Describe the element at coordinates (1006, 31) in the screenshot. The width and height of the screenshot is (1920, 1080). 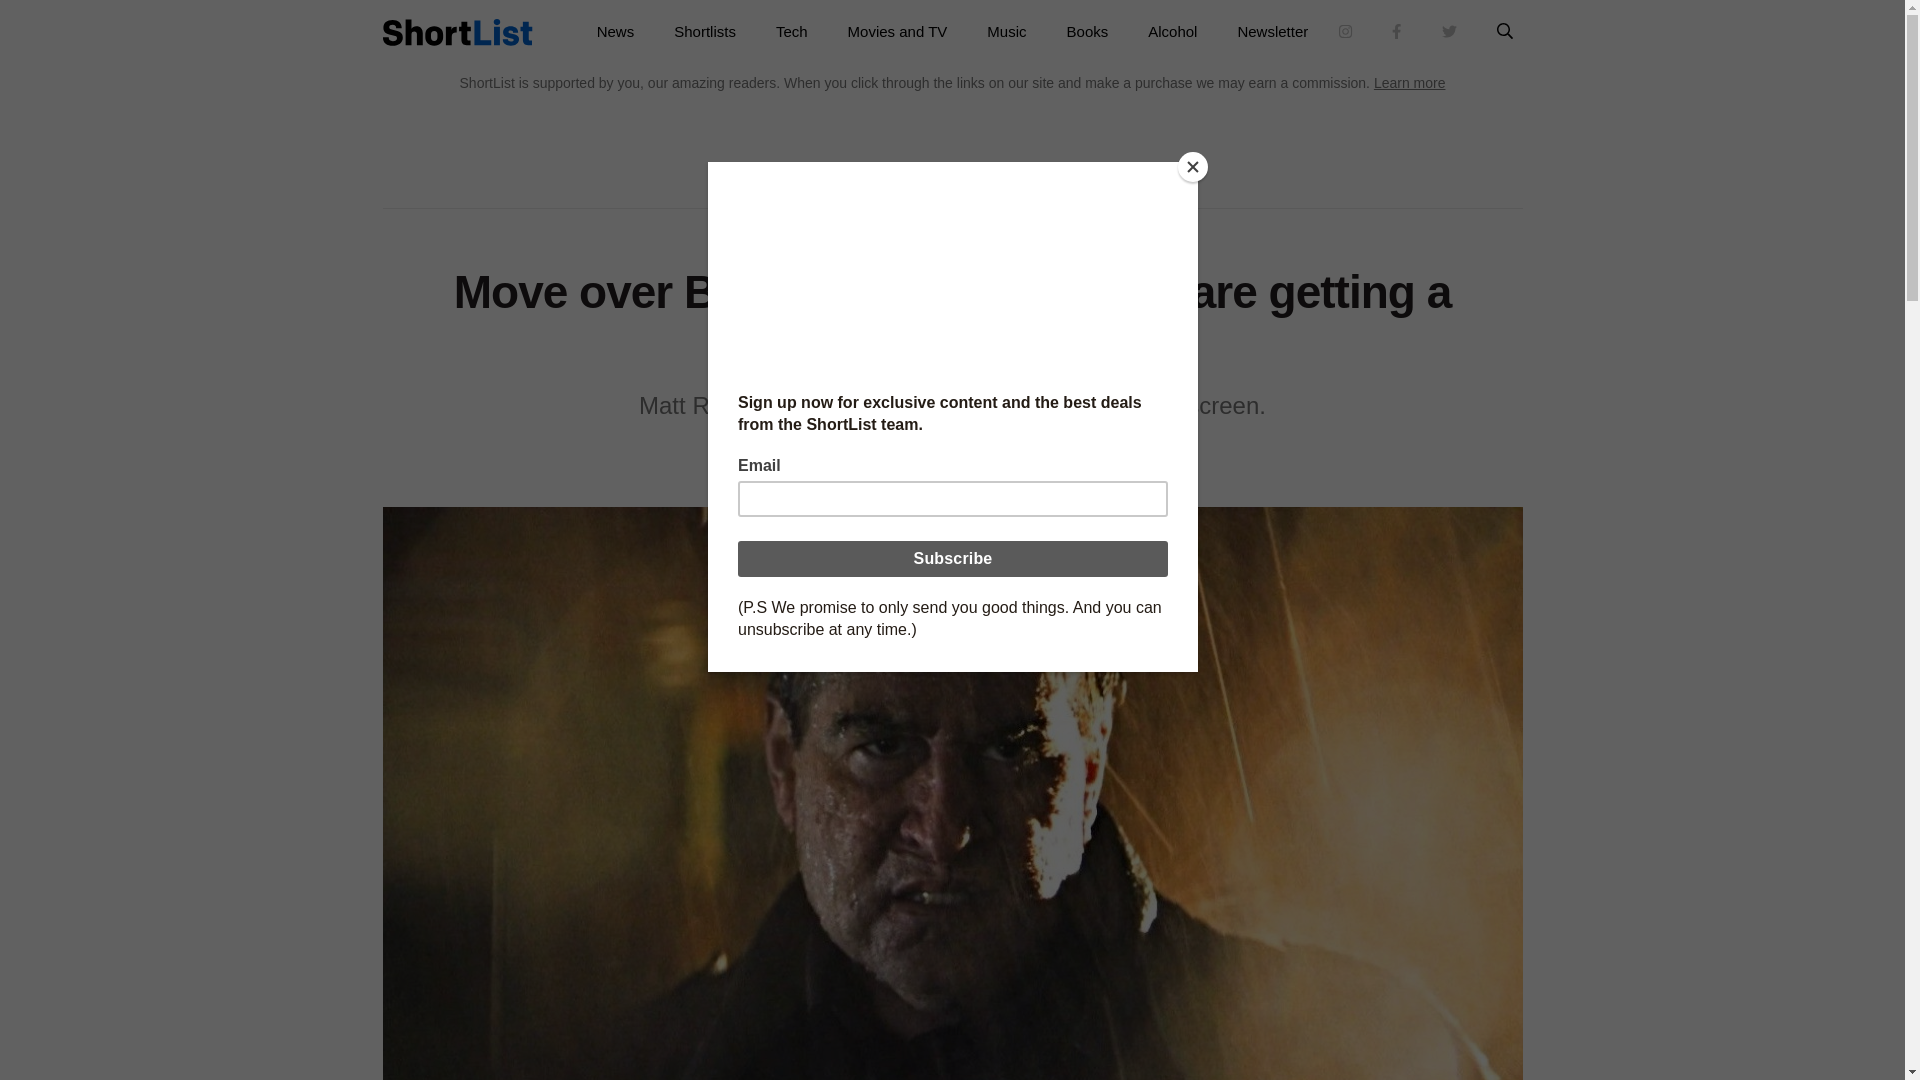
I see `Music` at that location.